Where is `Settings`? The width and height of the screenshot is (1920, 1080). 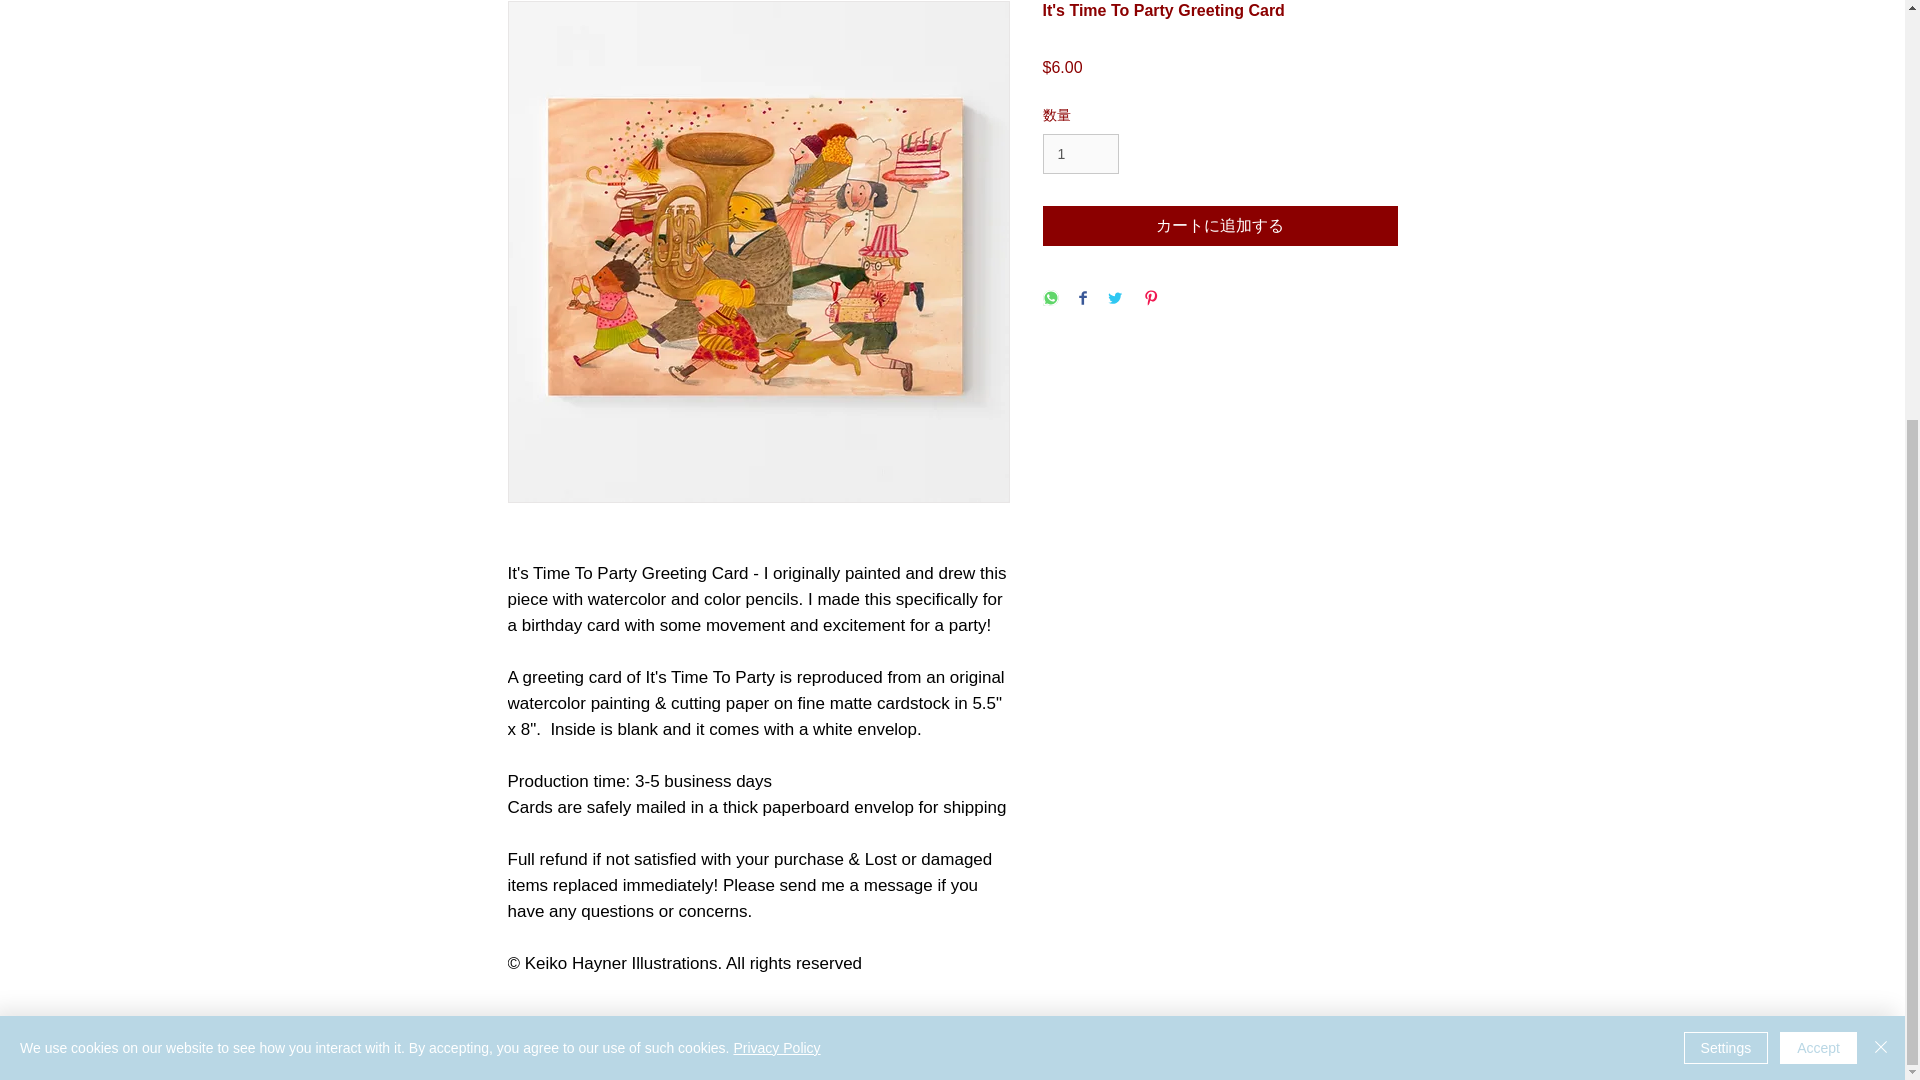 Settings is located at coordinates (1726, 370).